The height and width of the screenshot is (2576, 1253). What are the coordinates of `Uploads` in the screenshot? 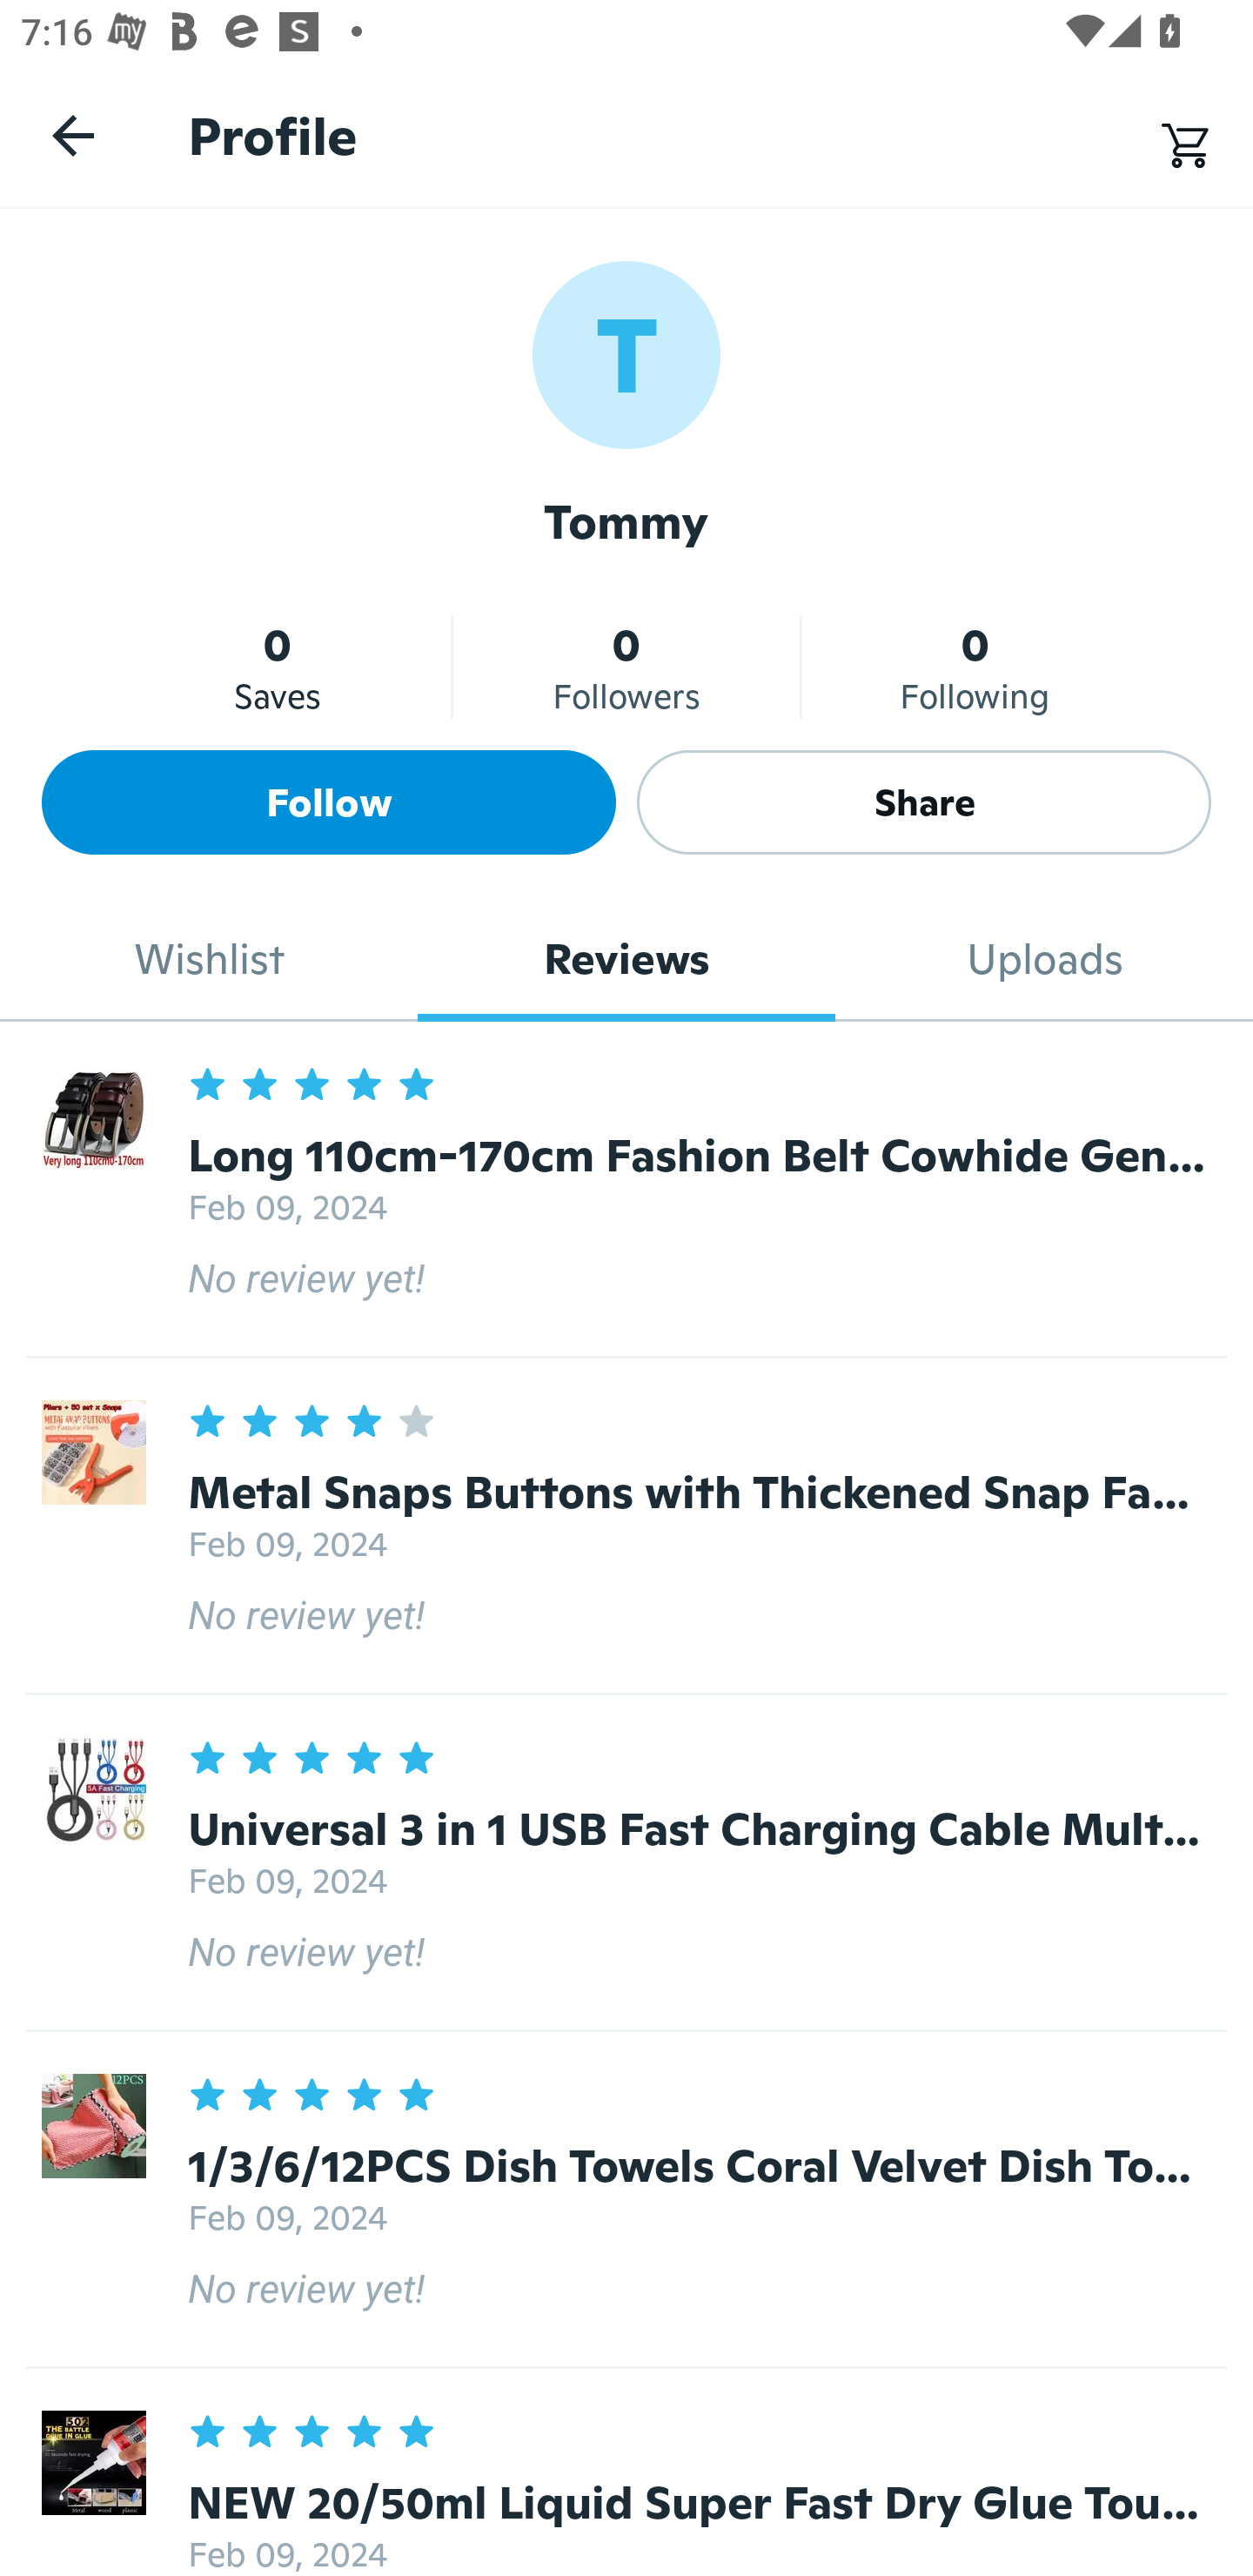 It's located at (1044, 959).